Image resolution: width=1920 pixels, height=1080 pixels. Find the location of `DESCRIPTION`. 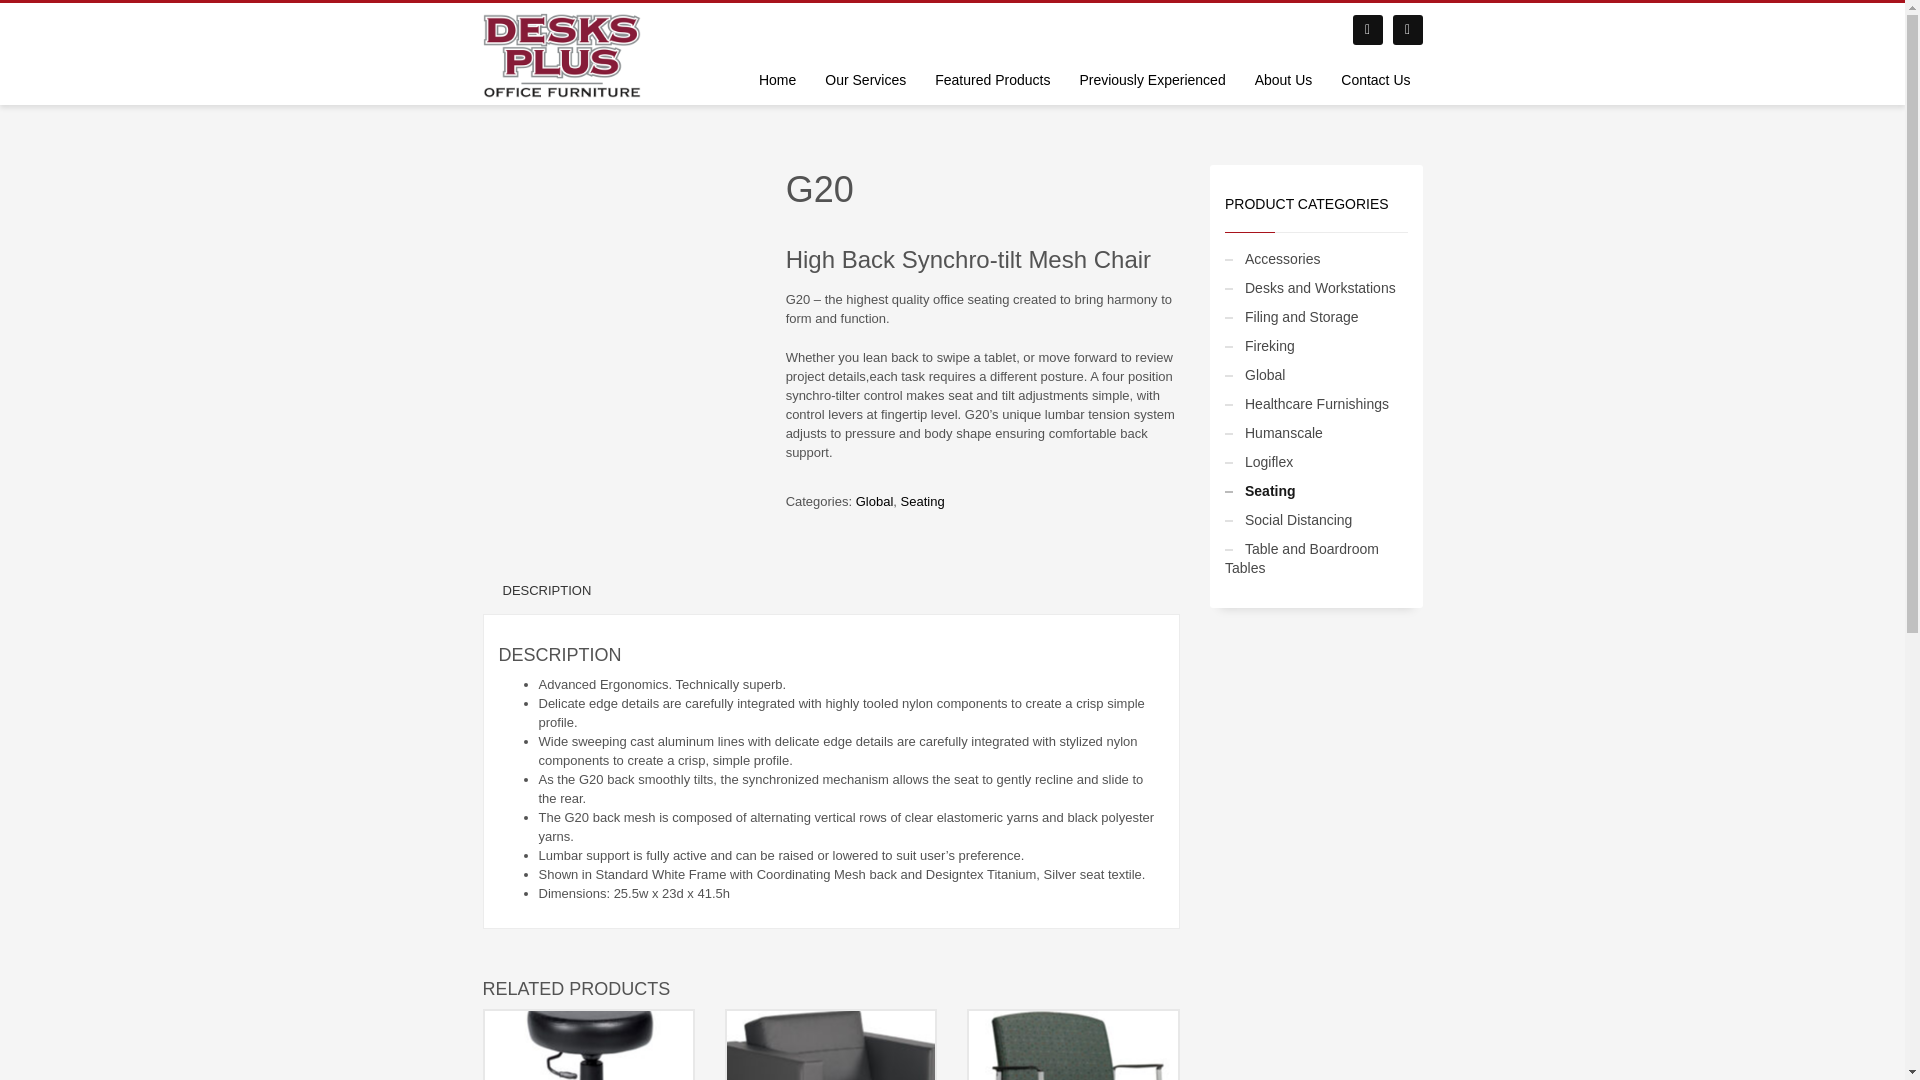

DESCRIPTION is located at coordinates (546, 590).